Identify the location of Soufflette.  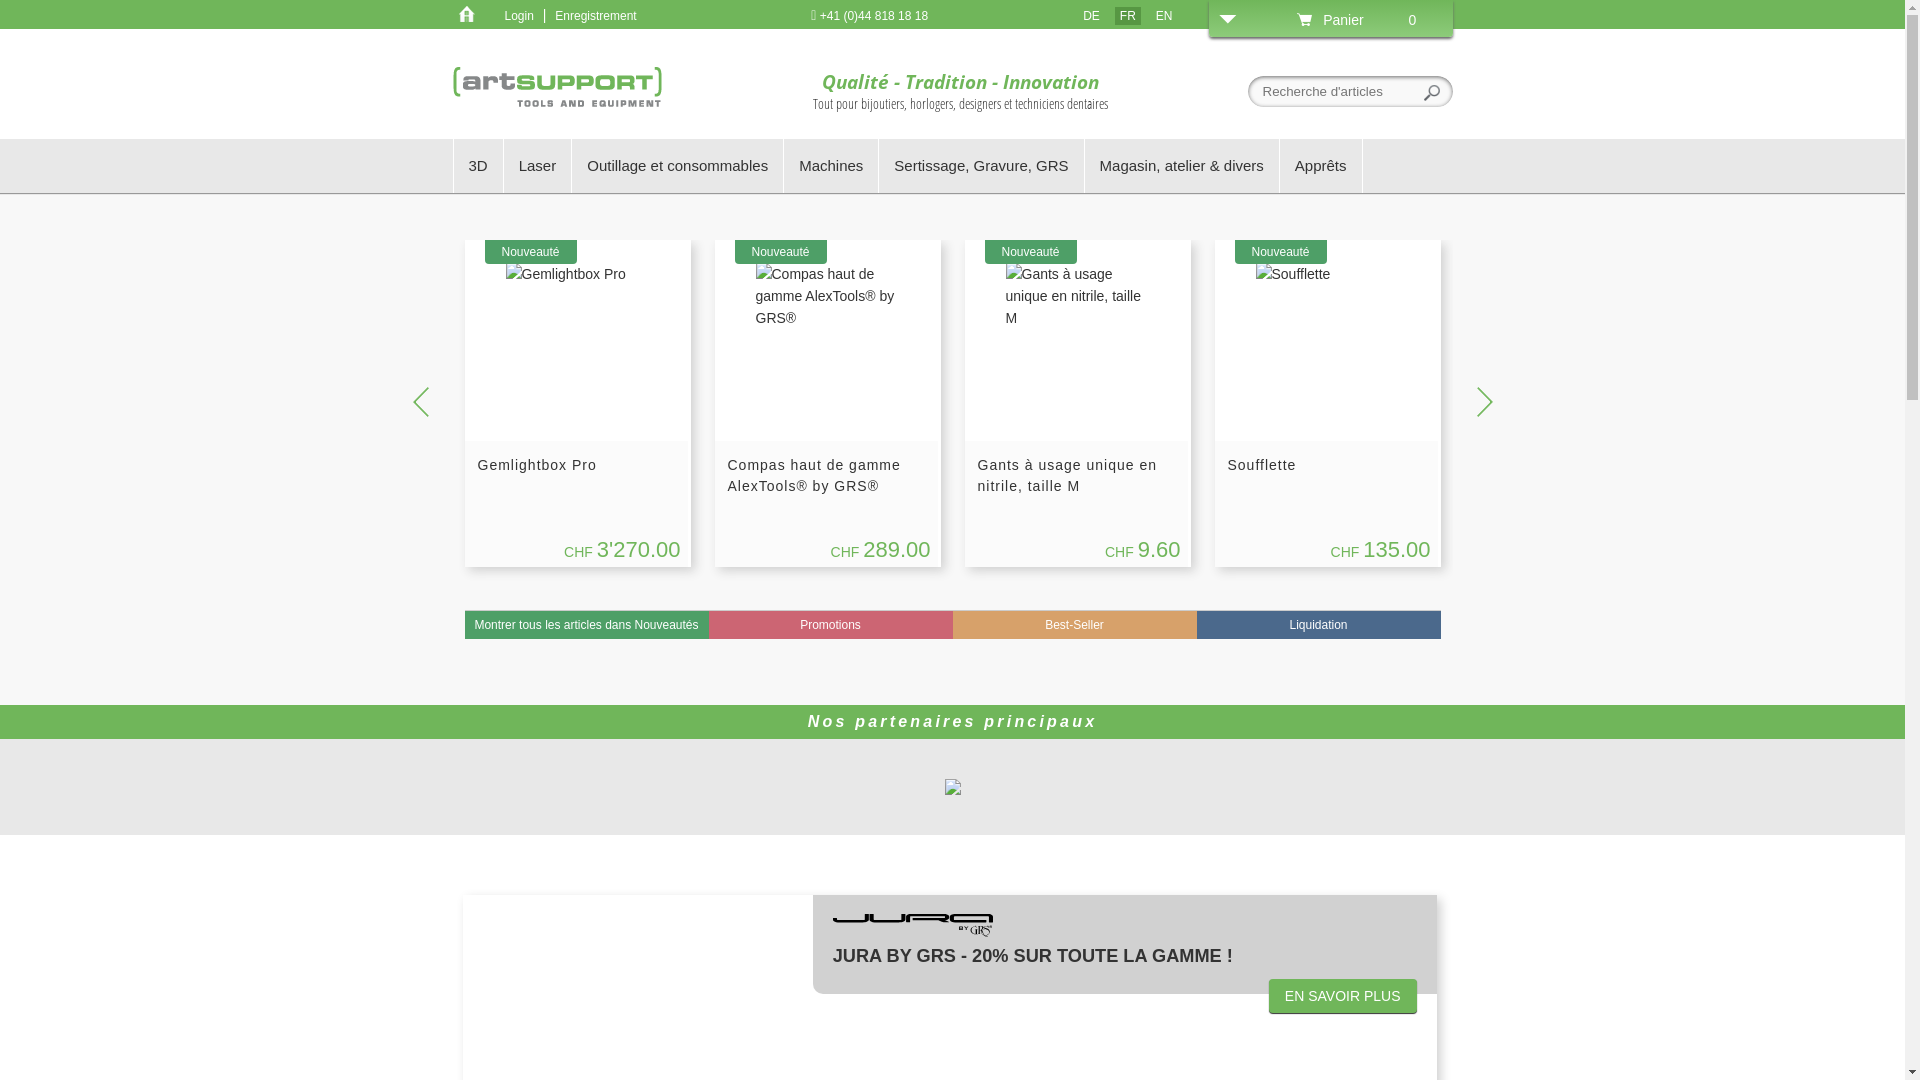
(1262, 465).